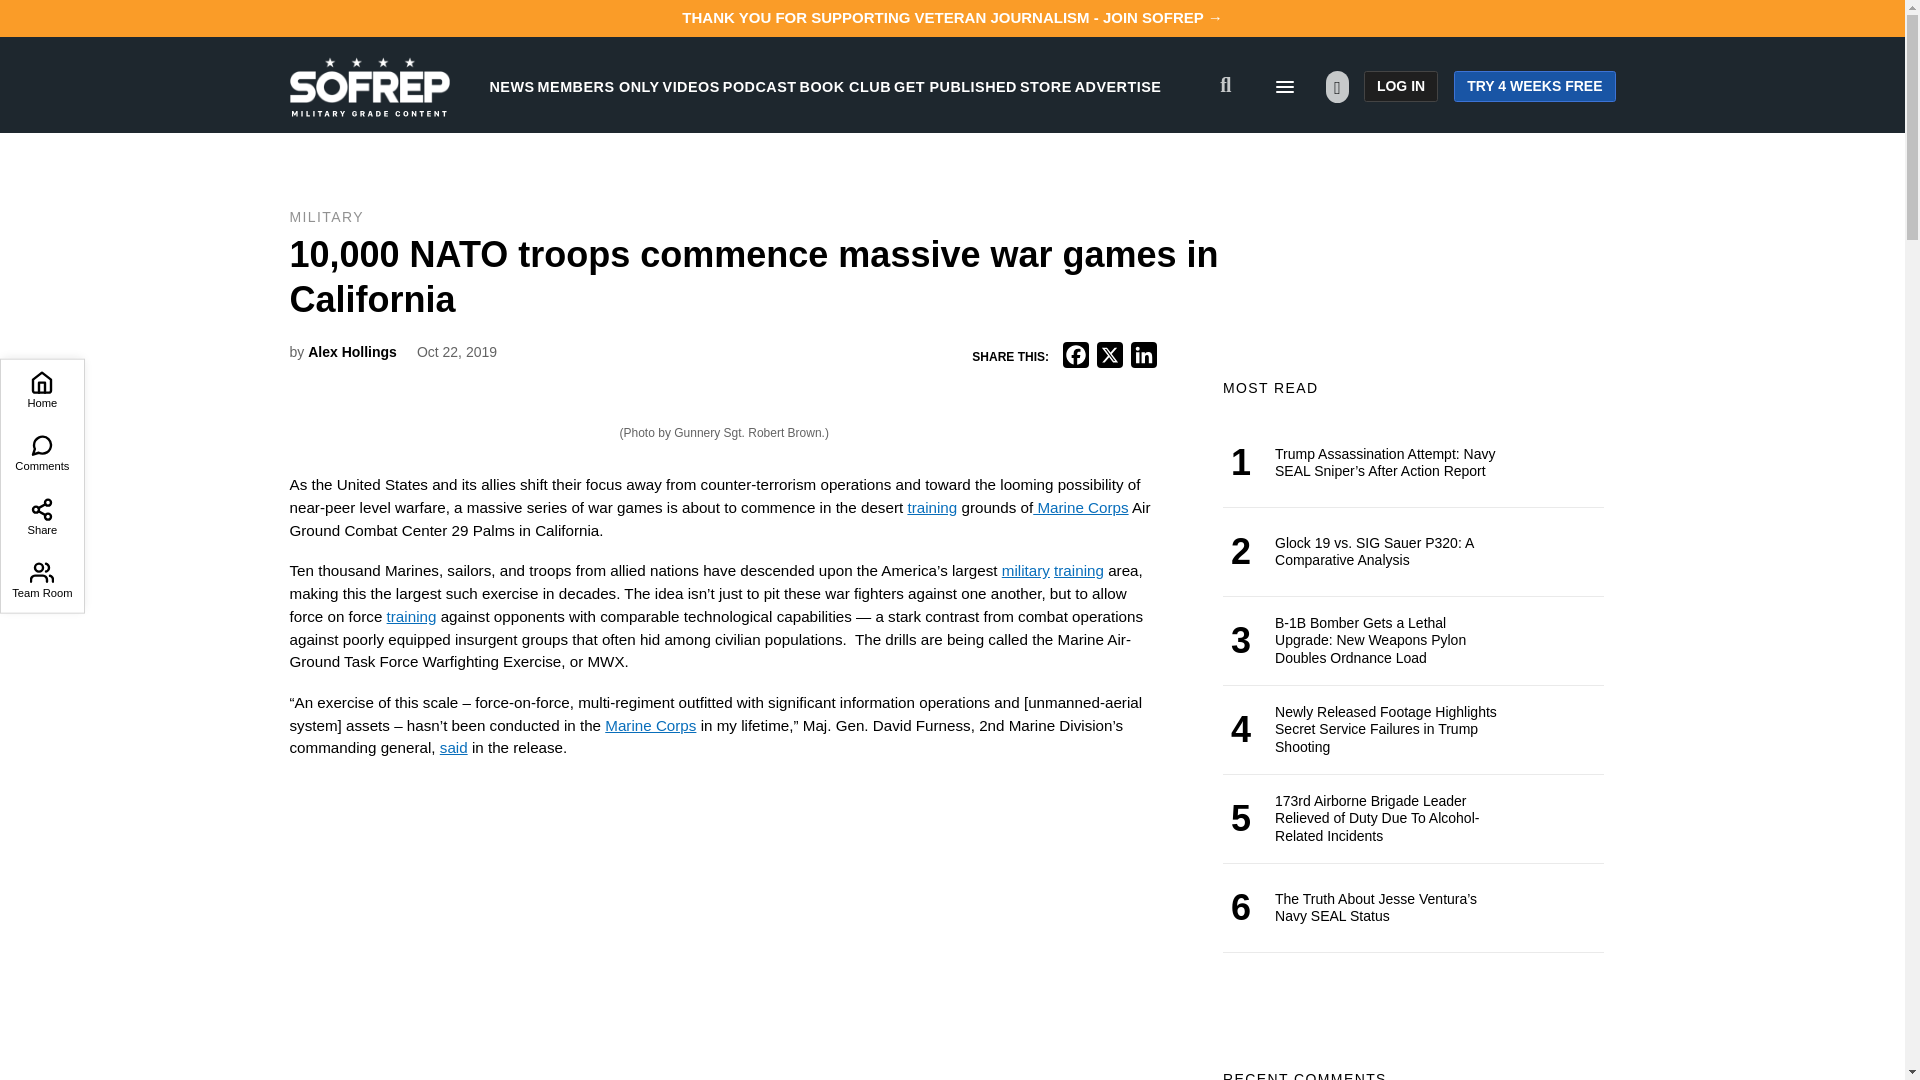 Image resolution: width=1920 pixels, height=1080 pixels. I want to click on STORE, so click(1045, 86).